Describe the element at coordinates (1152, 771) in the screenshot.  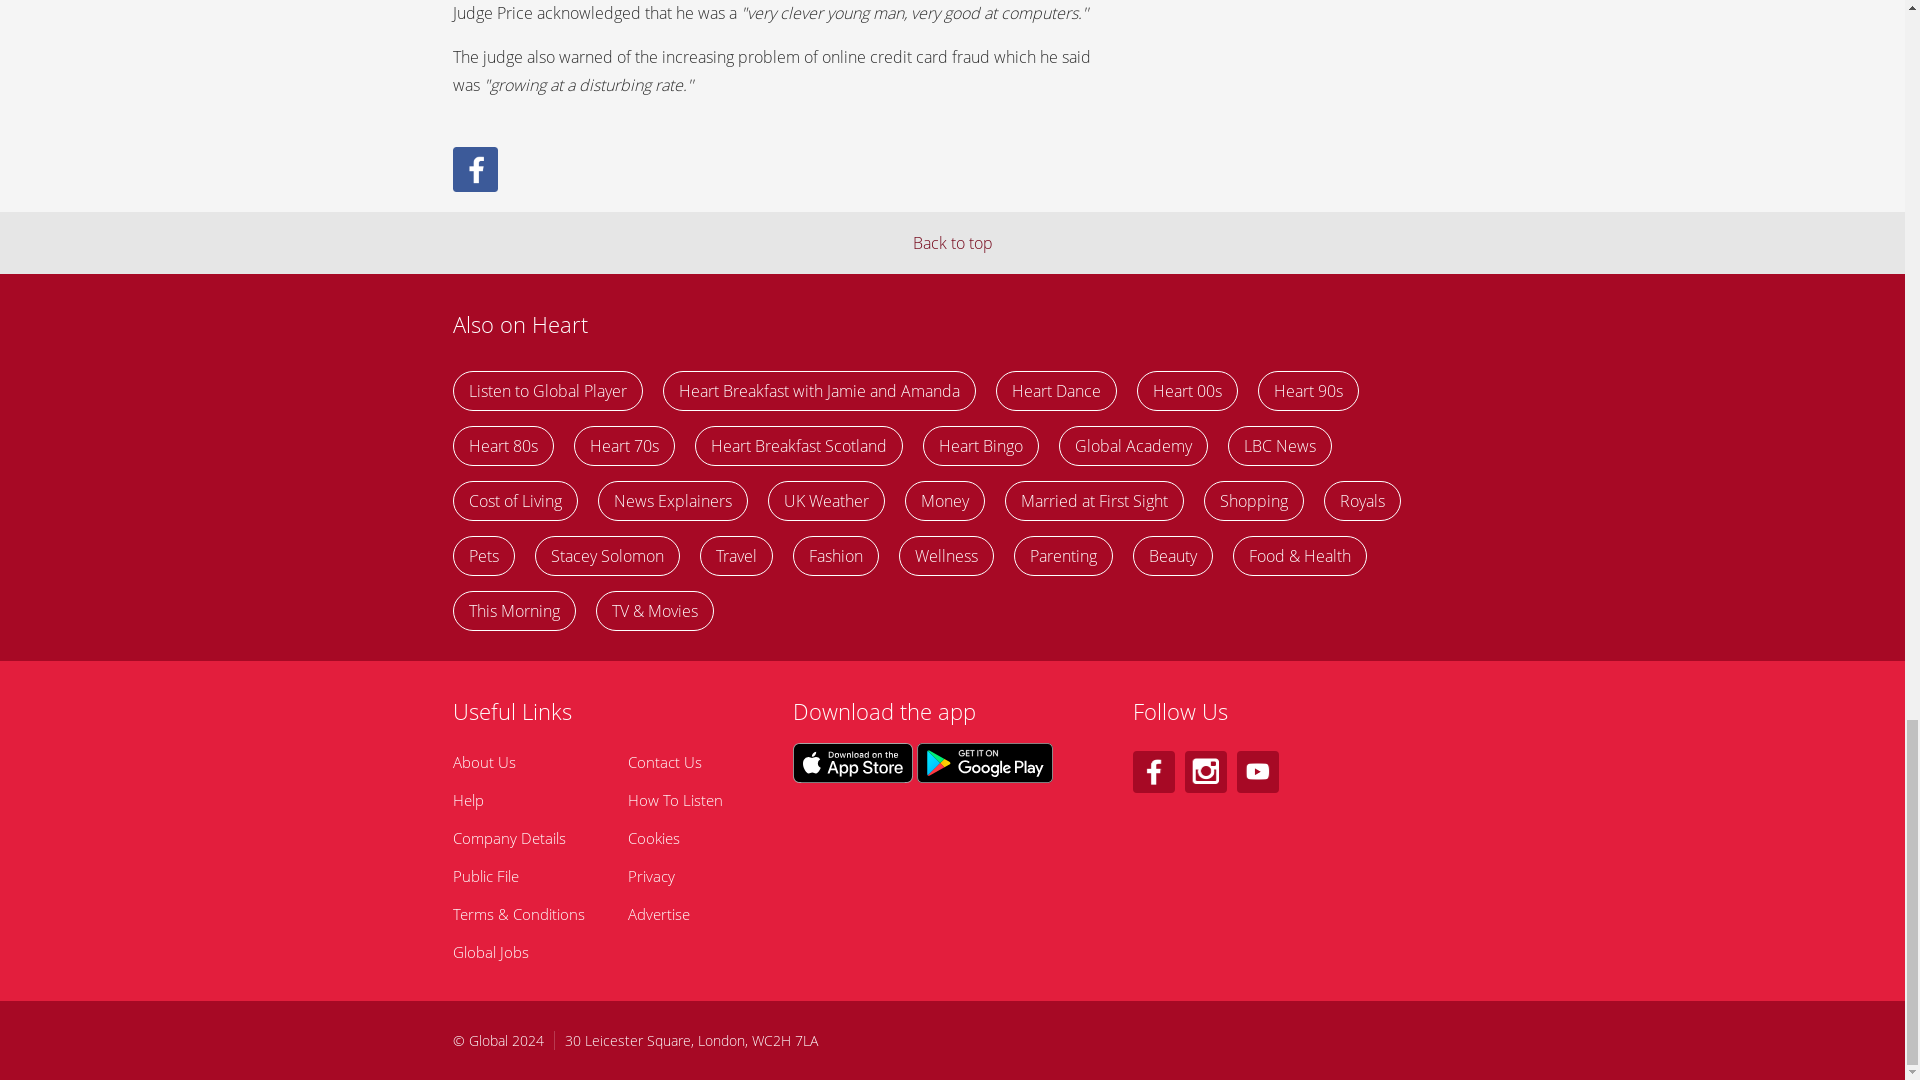
I see `Follow Heart on Facebook` at that location.